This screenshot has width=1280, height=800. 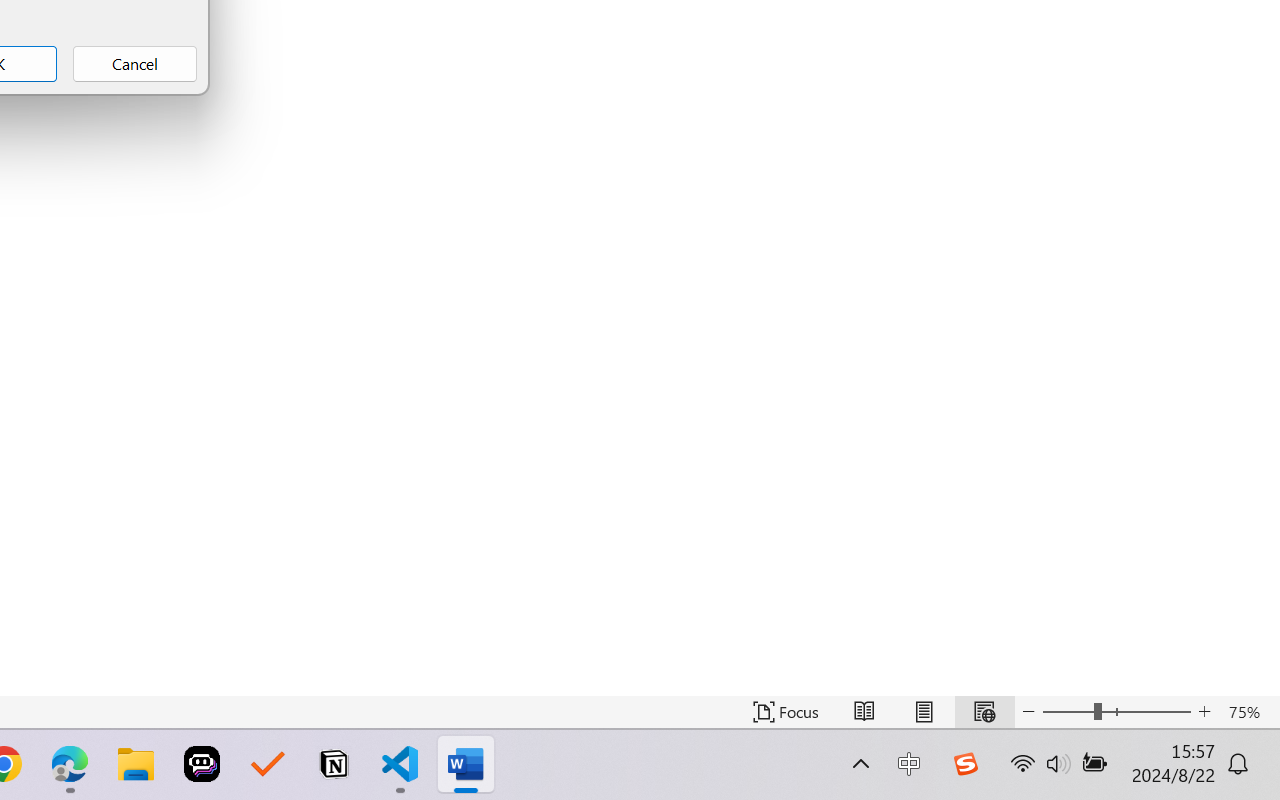 I want to click on Zoom, so click(x=1116, y=712).